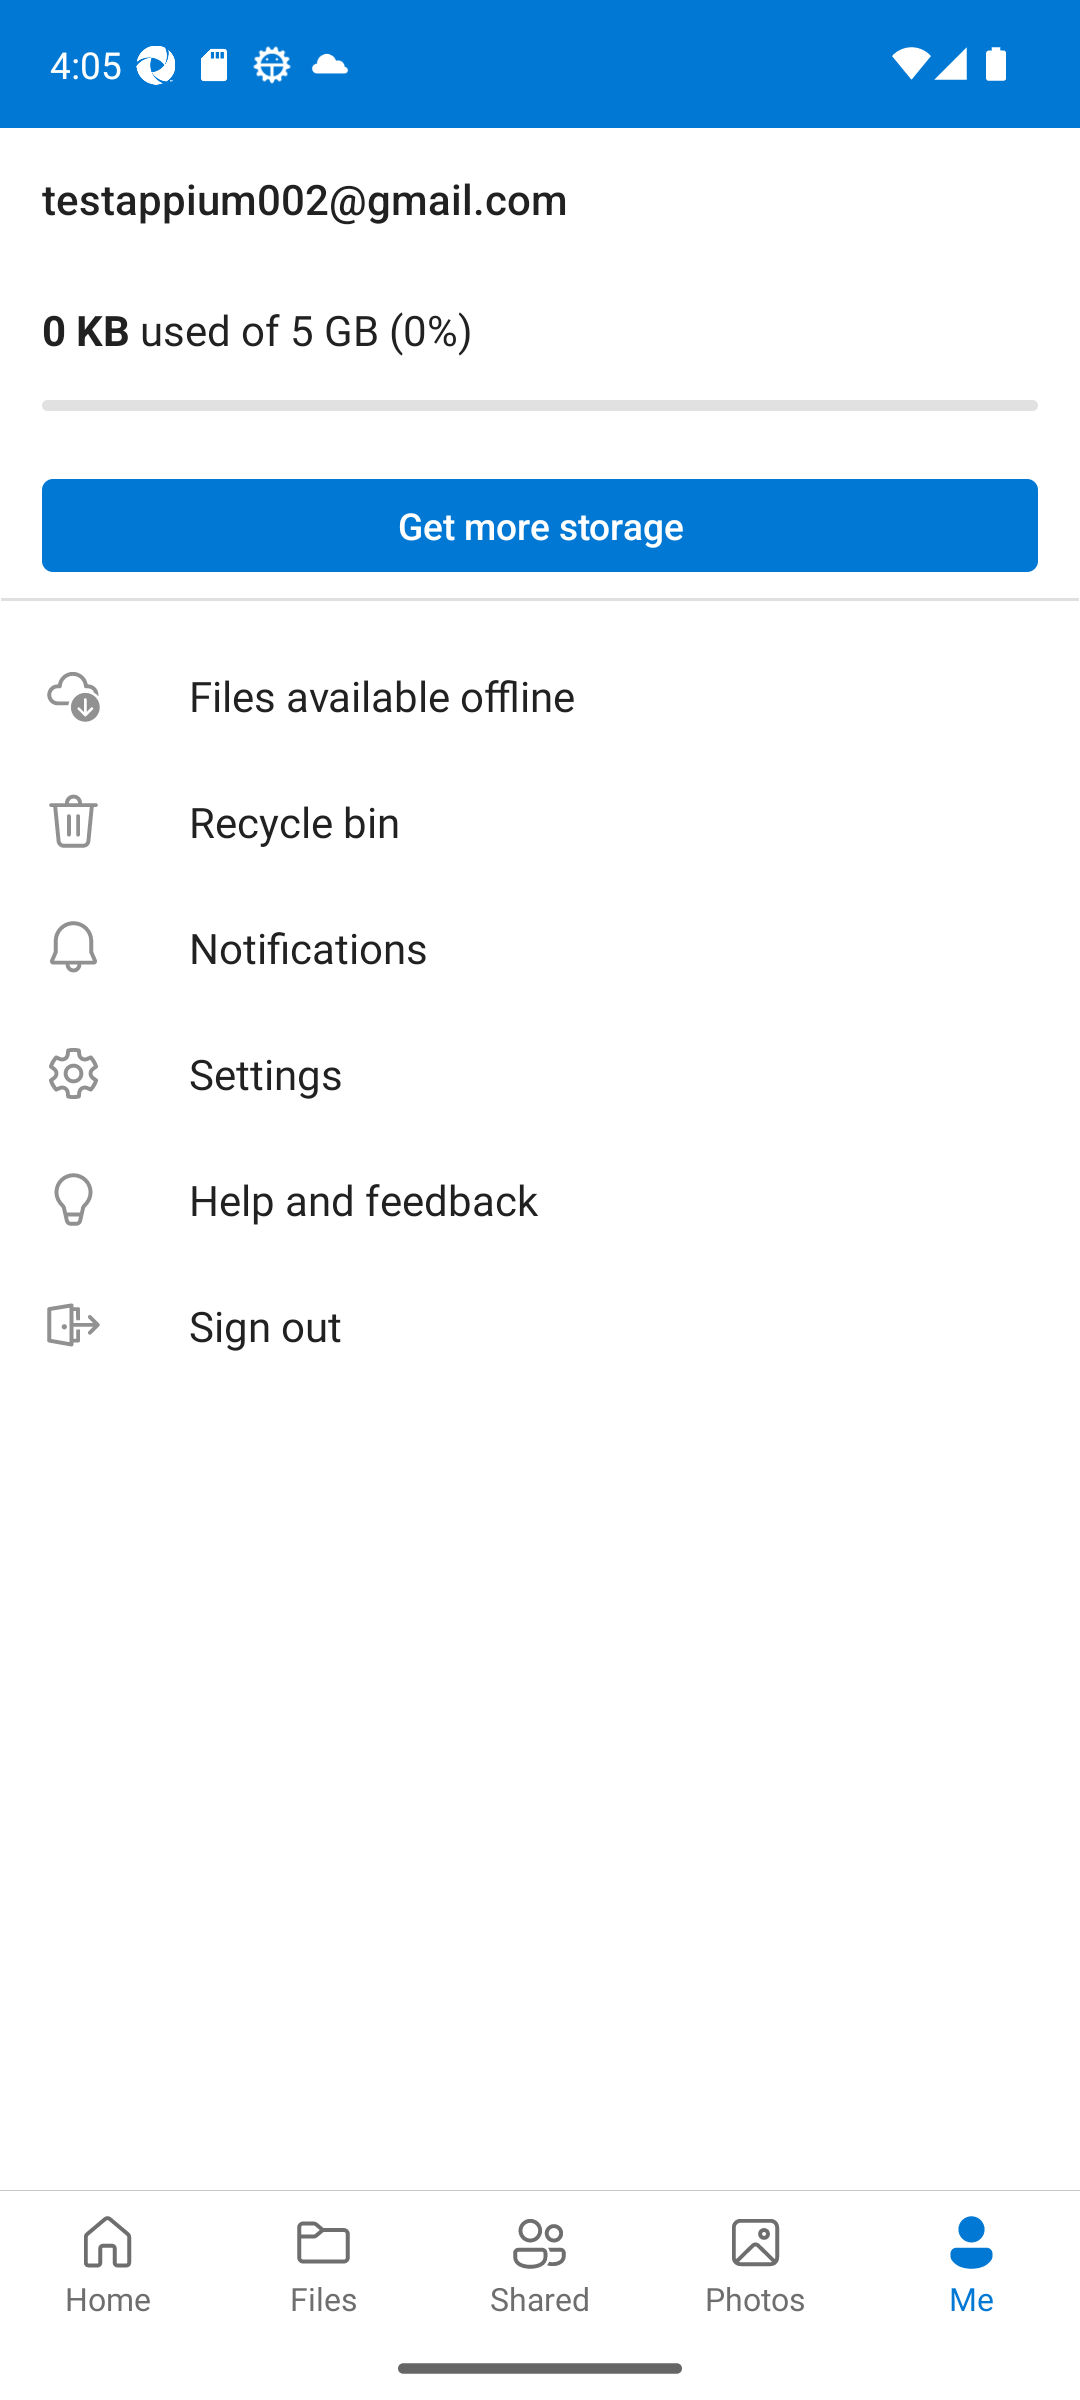  What do you see at coordinates (540, 2262) in the screenshot?
I see `Shared pivot Shared` at bounding box center [540, 2262].